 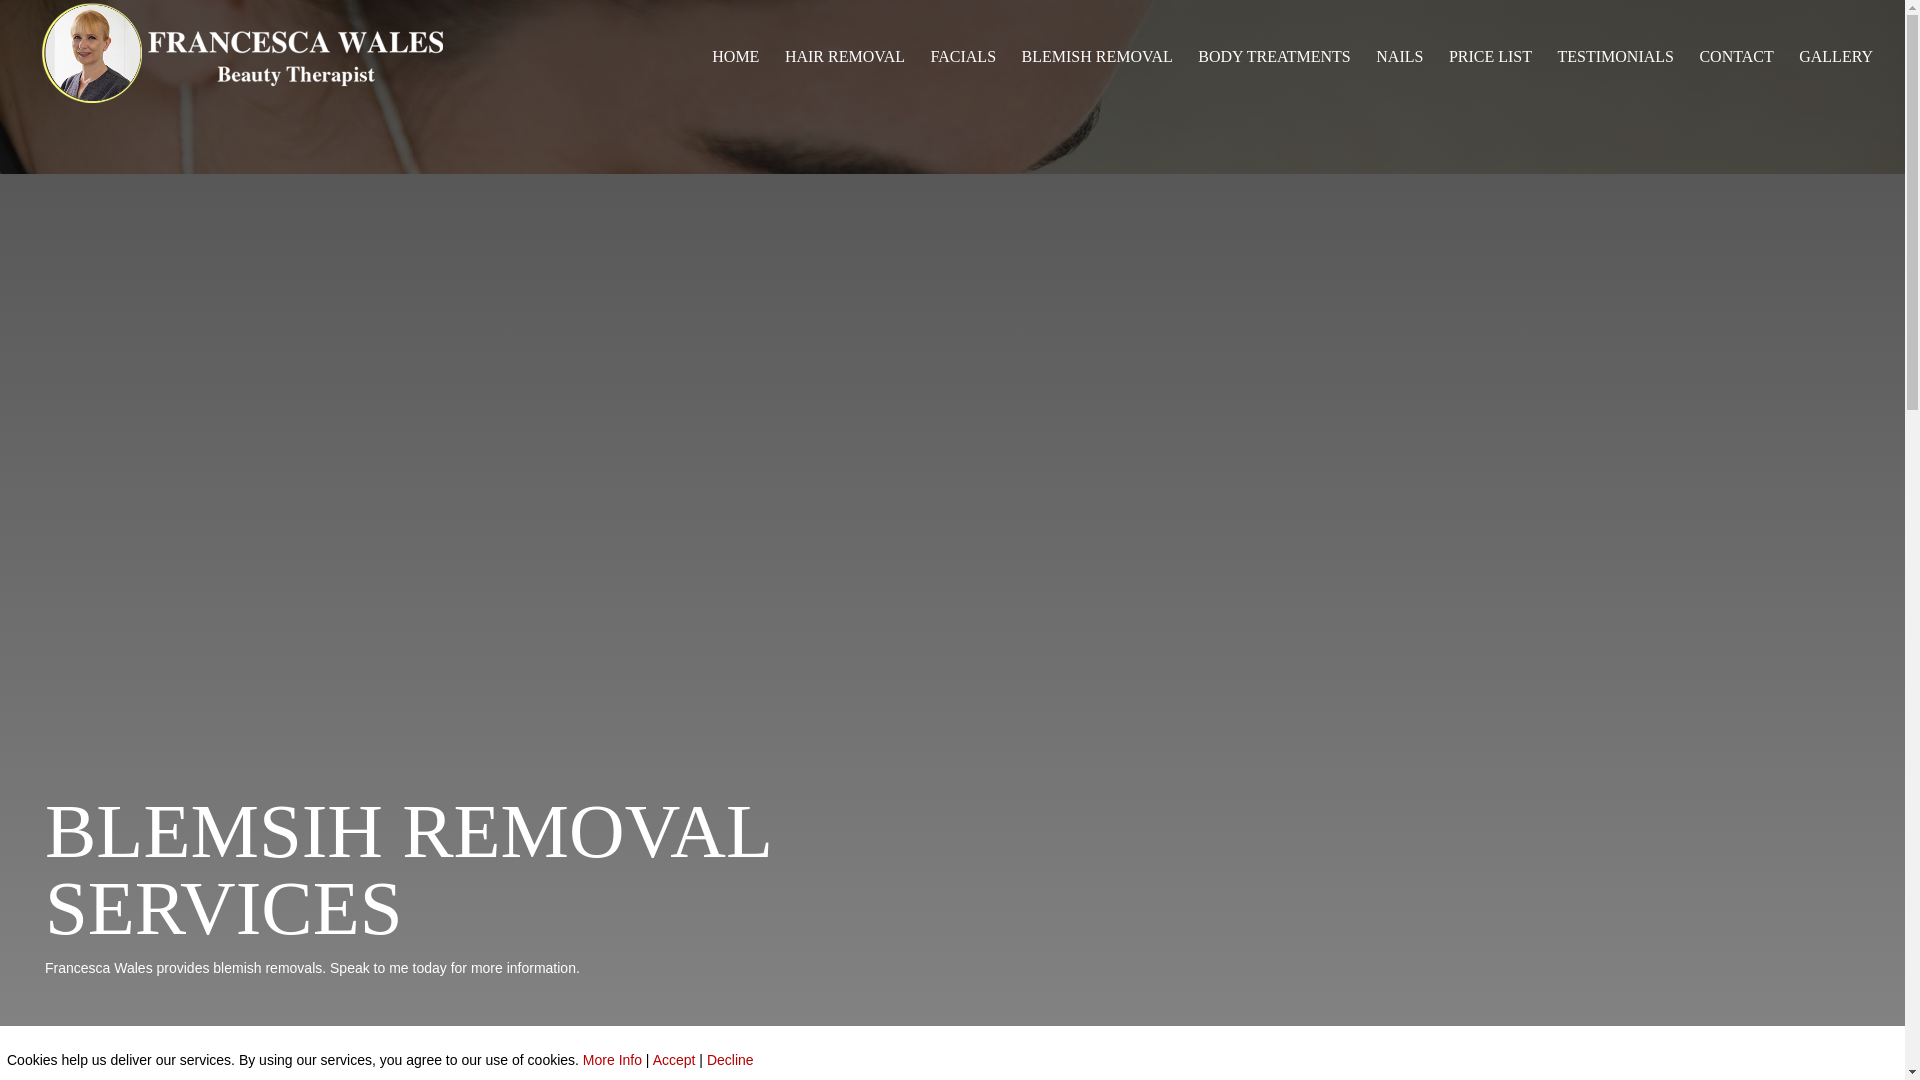 What do you see at coordinates (1274, 82) in the screenshot?
I see `BODY TREATMENTS` at bounding box center [1274, 82].